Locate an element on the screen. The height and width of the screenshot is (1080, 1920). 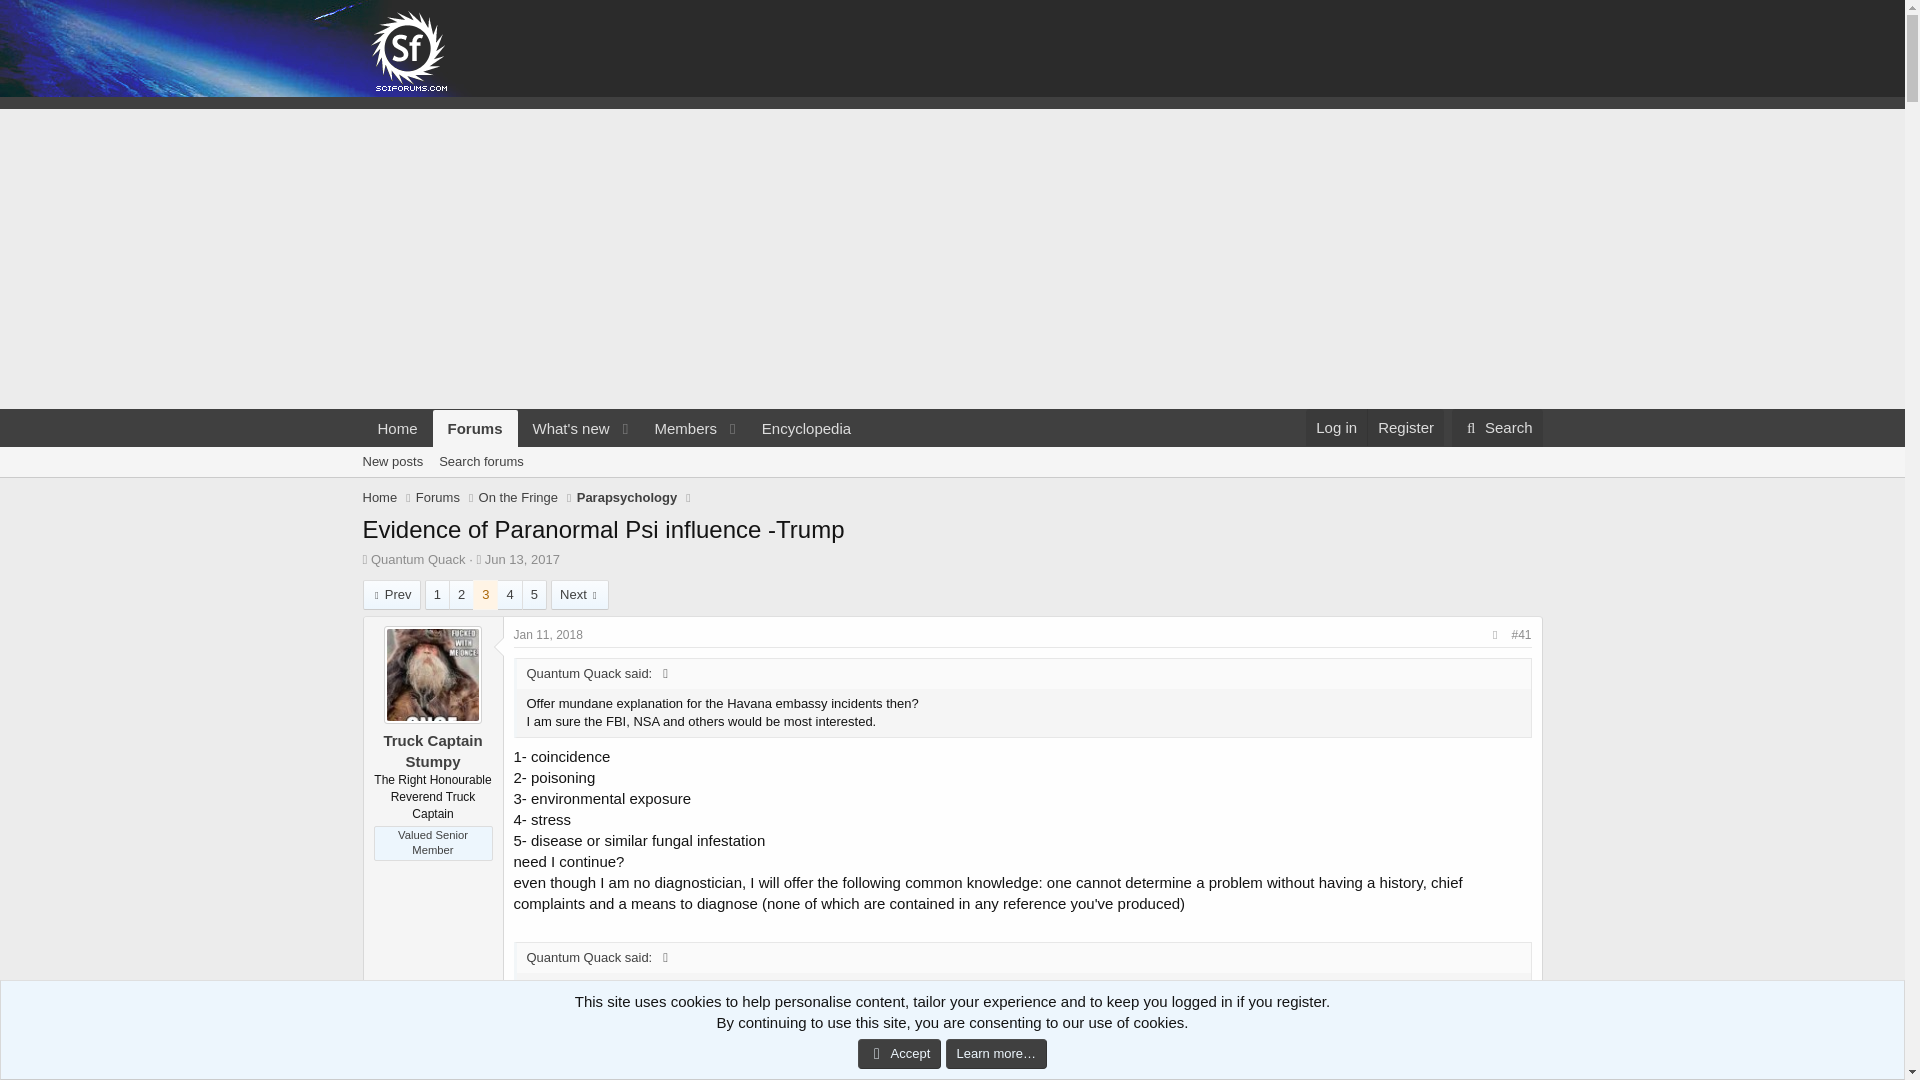
Search is located at coordinates (418, 559).